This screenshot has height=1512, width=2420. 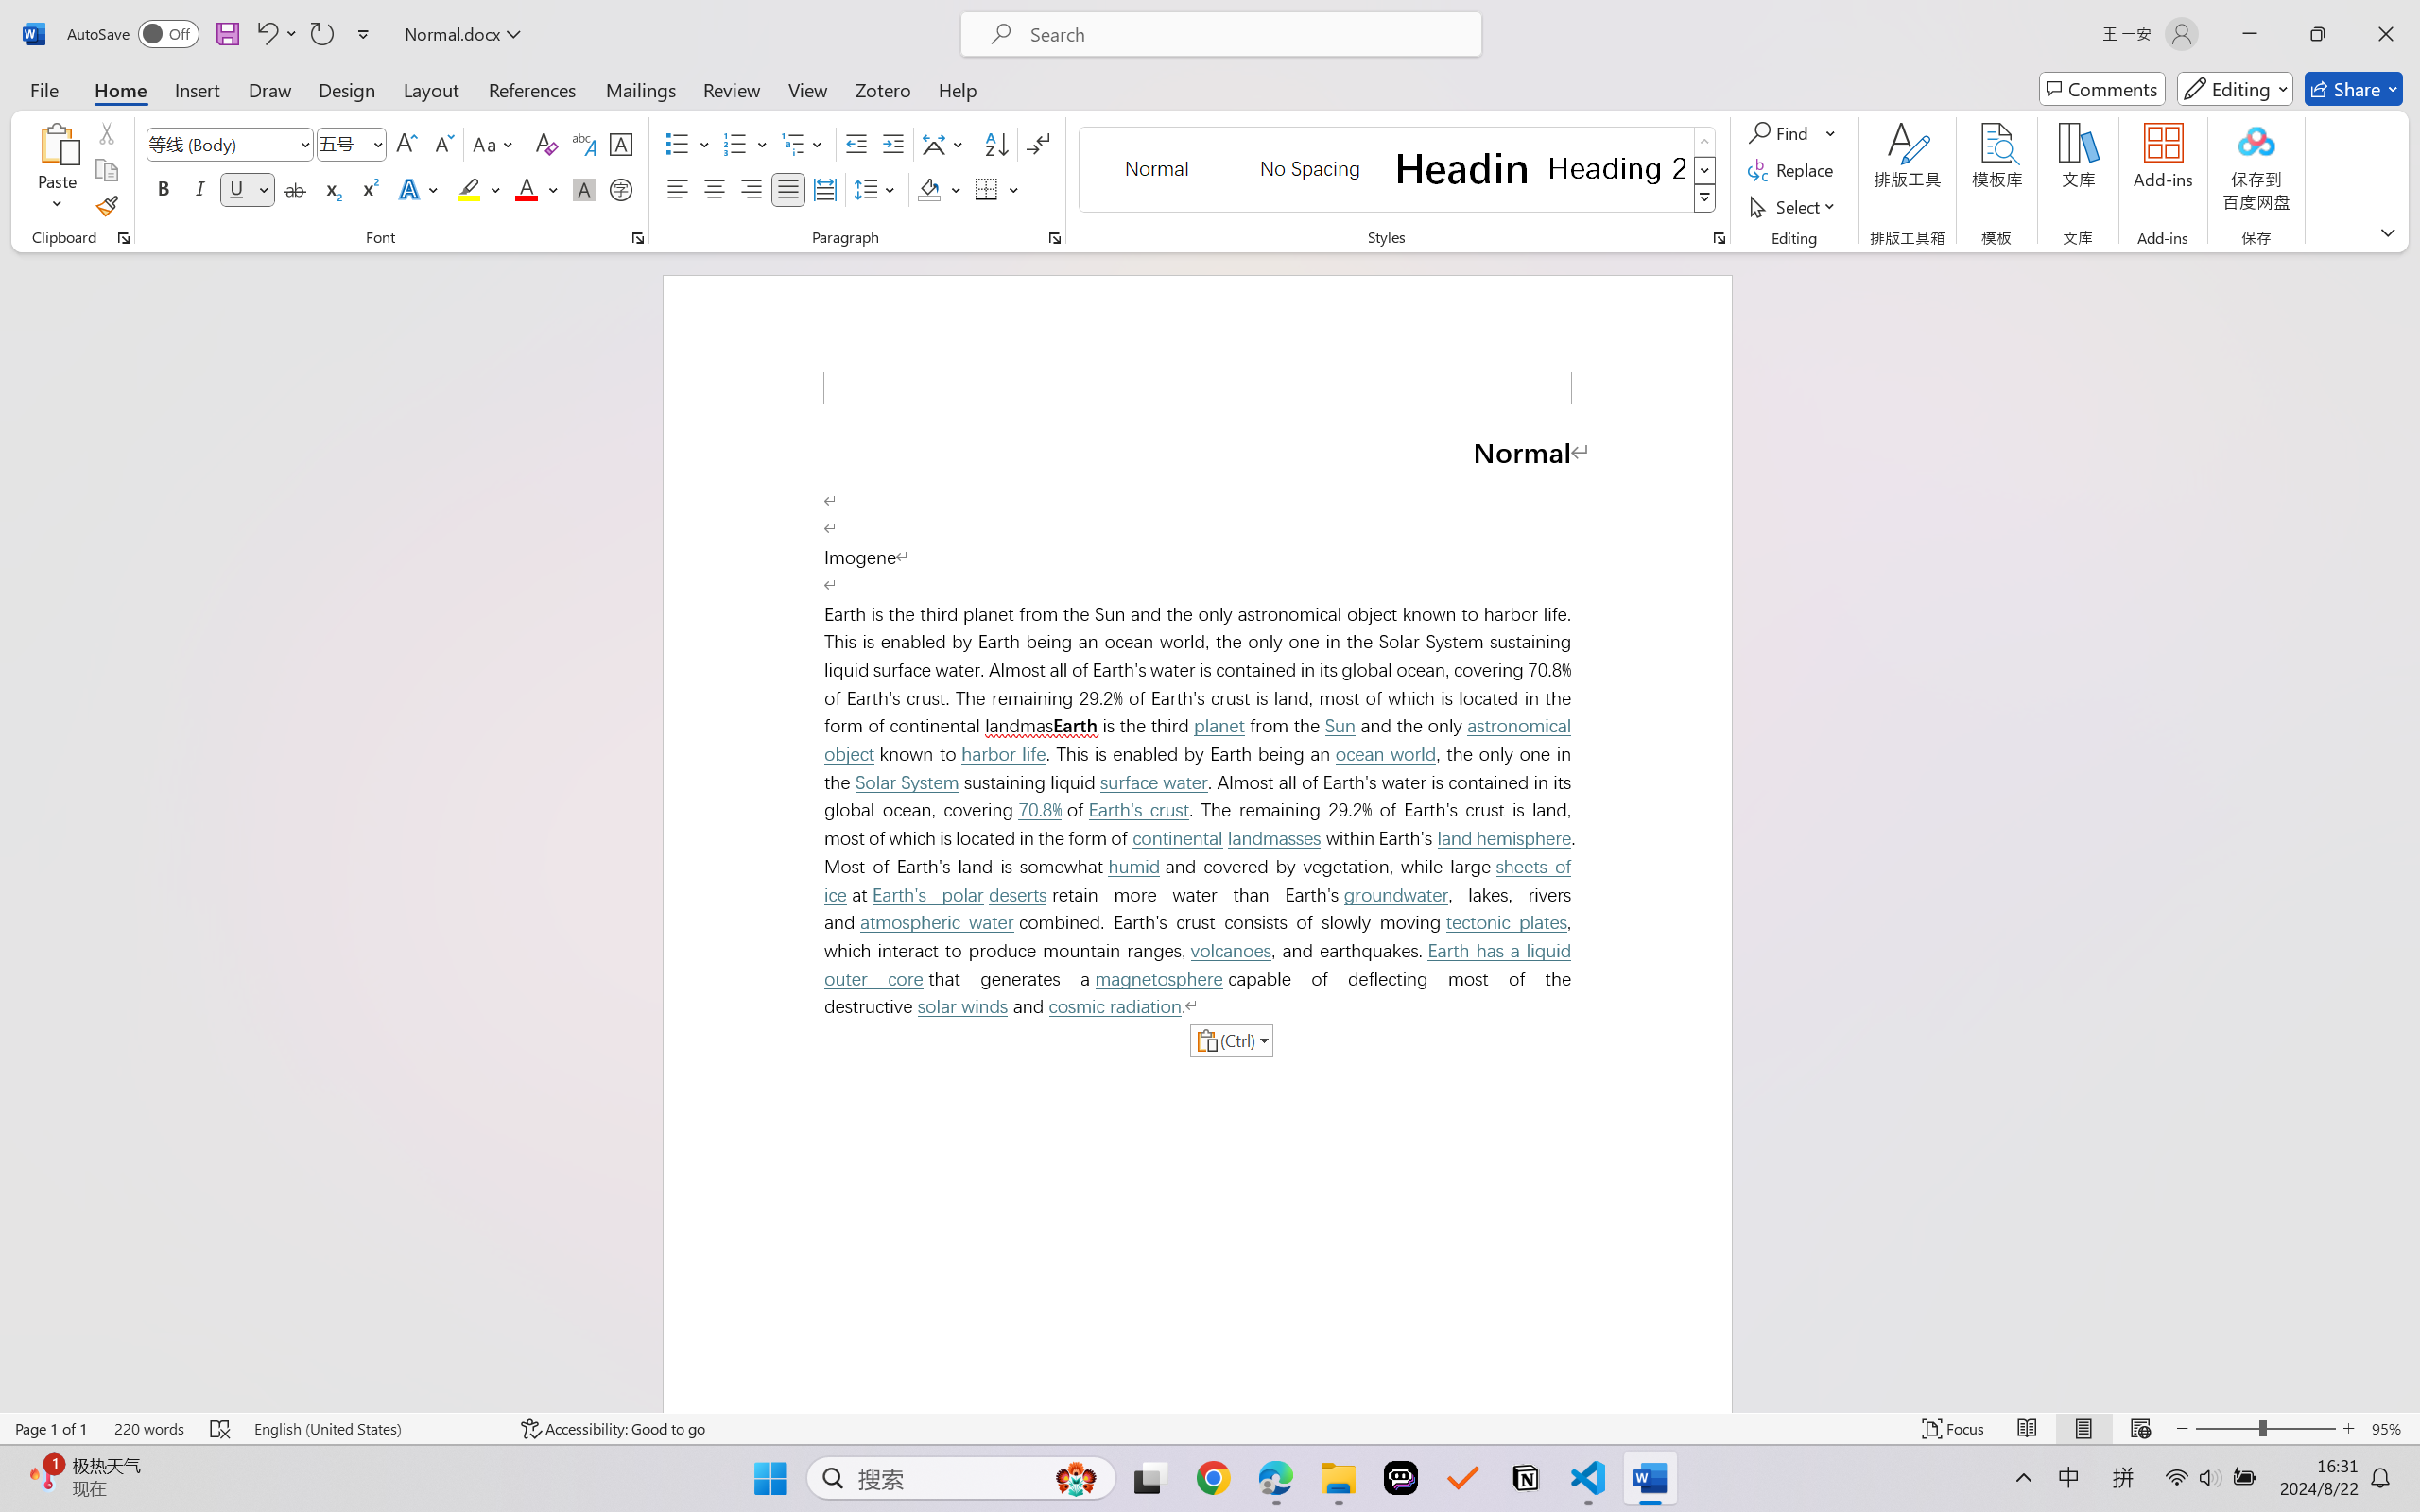 I want to click on Styles, so click(x=1705, y=198).